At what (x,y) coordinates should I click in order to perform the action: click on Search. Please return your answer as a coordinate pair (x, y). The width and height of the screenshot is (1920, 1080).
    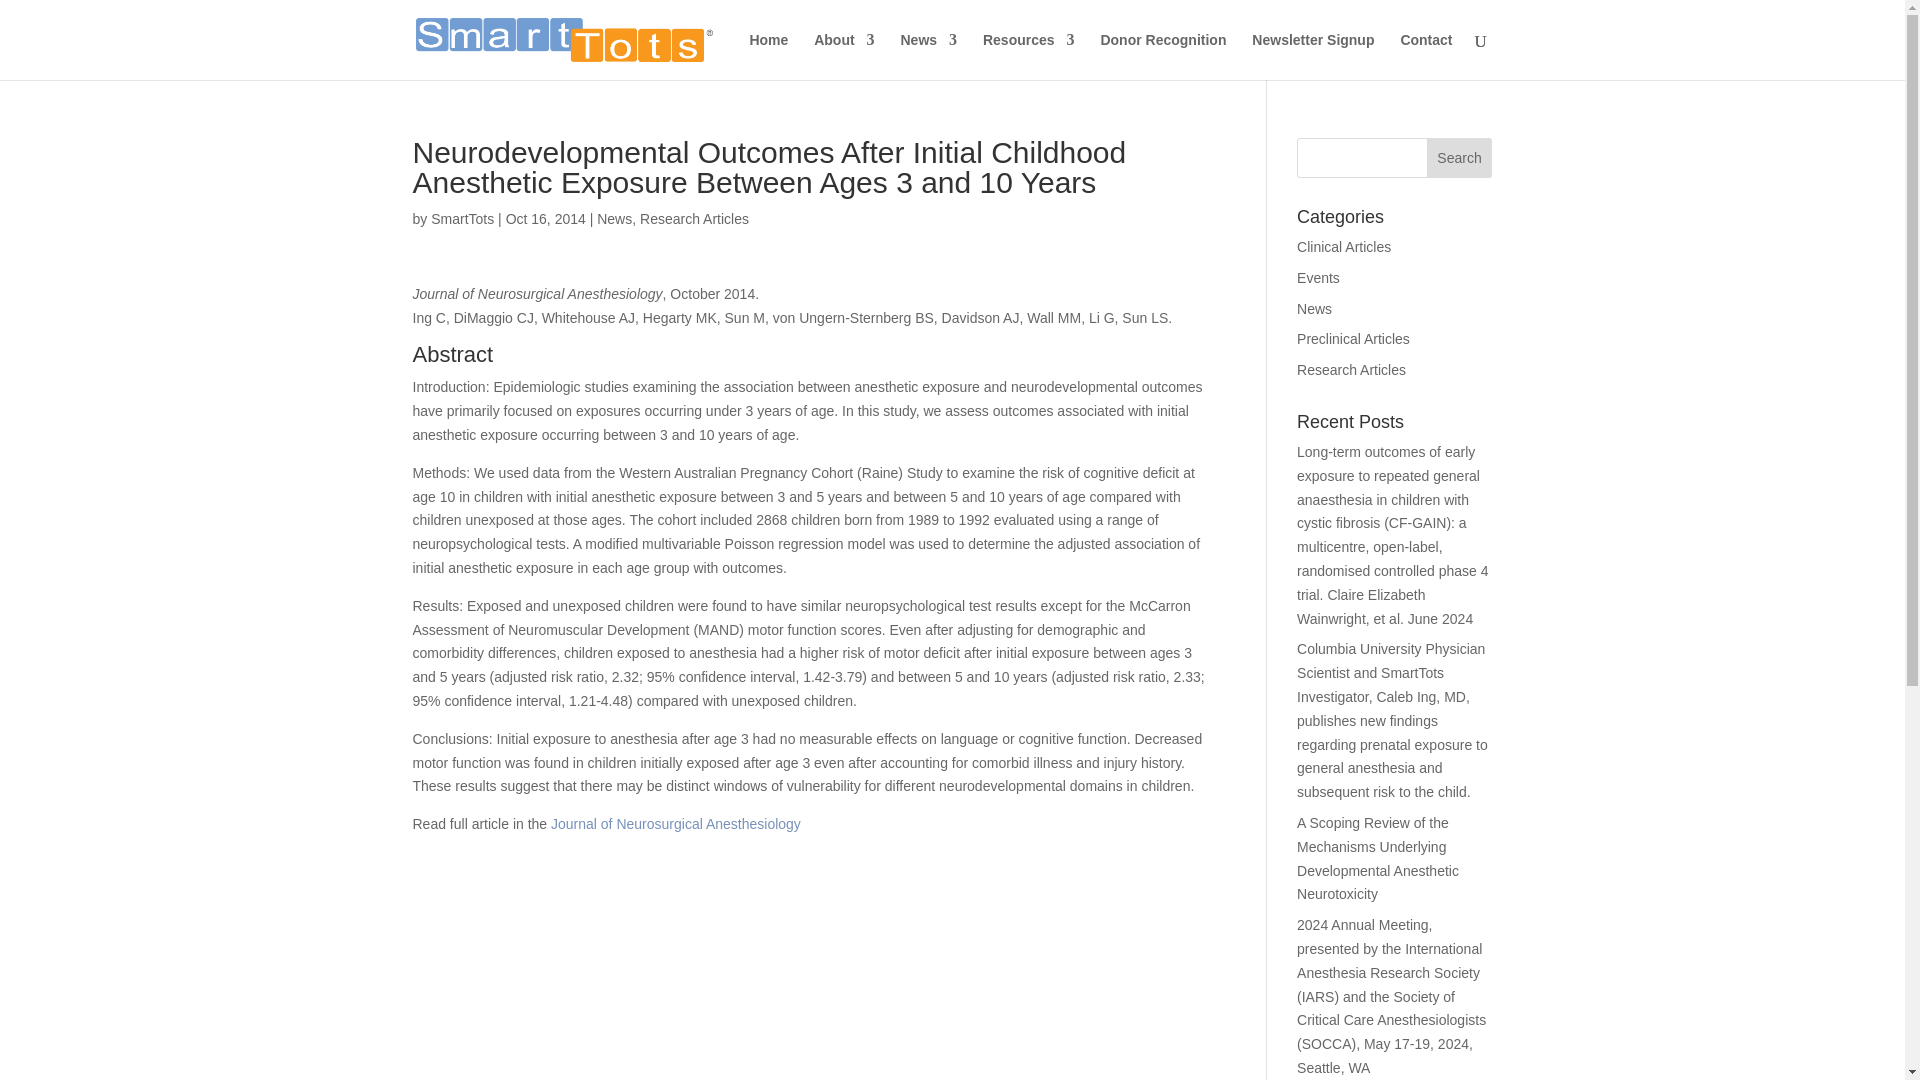
    Looking at the image, I should click on (1460, 158).